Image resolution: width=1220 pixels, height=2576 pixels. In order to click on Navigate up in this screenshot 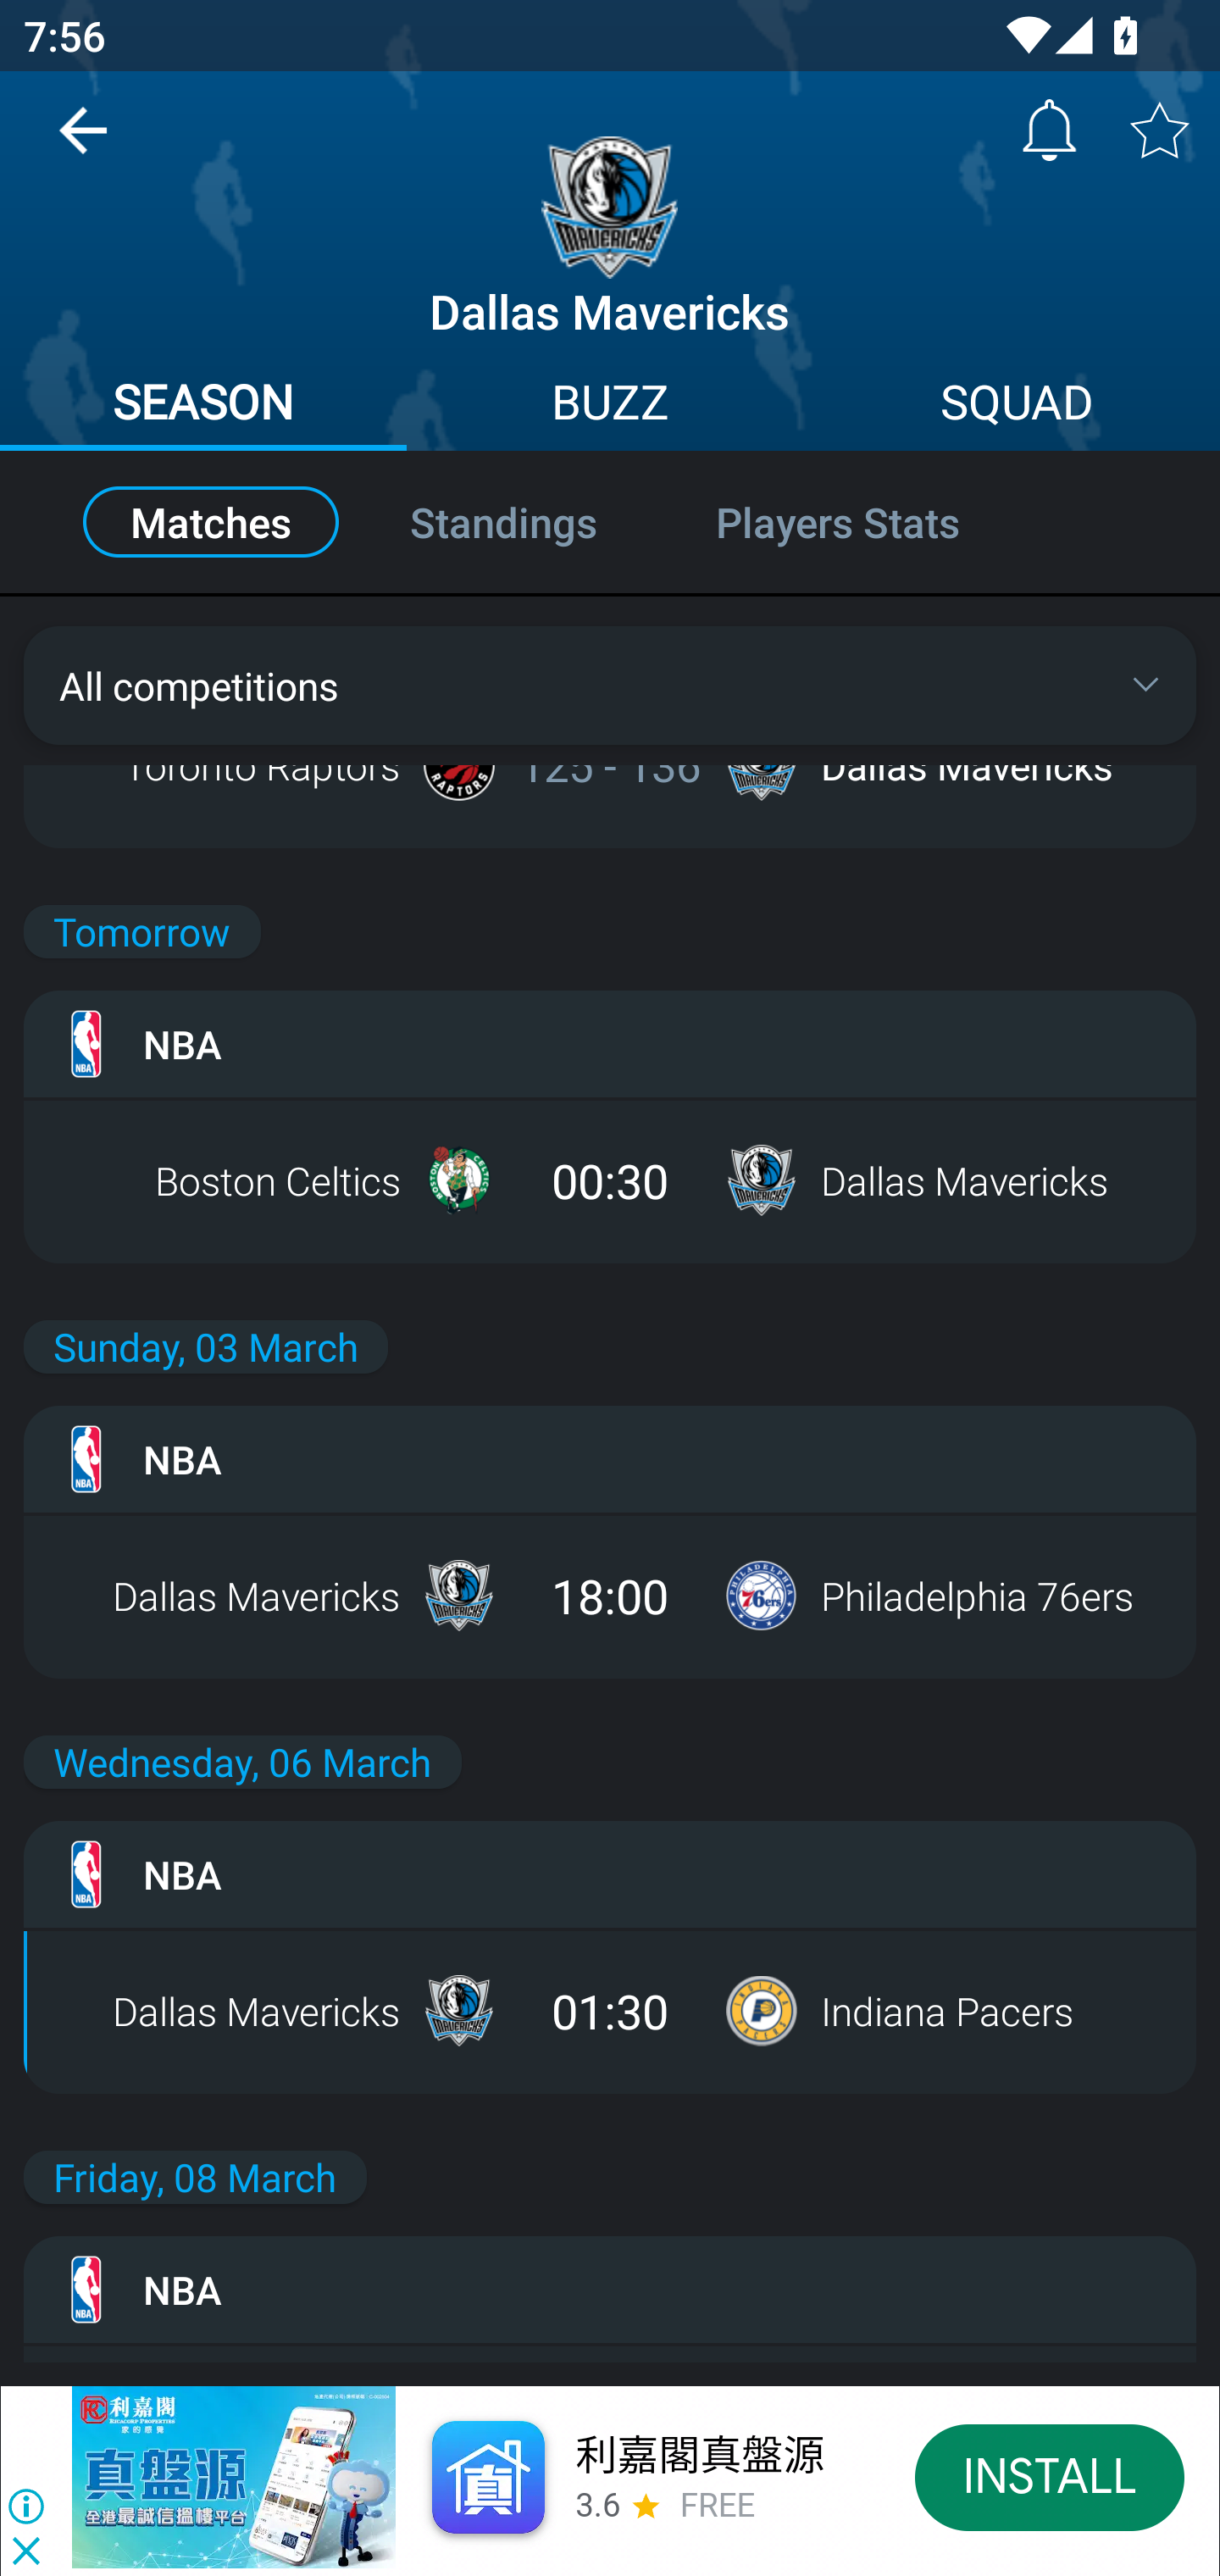, I will do `click(83, 142)`.